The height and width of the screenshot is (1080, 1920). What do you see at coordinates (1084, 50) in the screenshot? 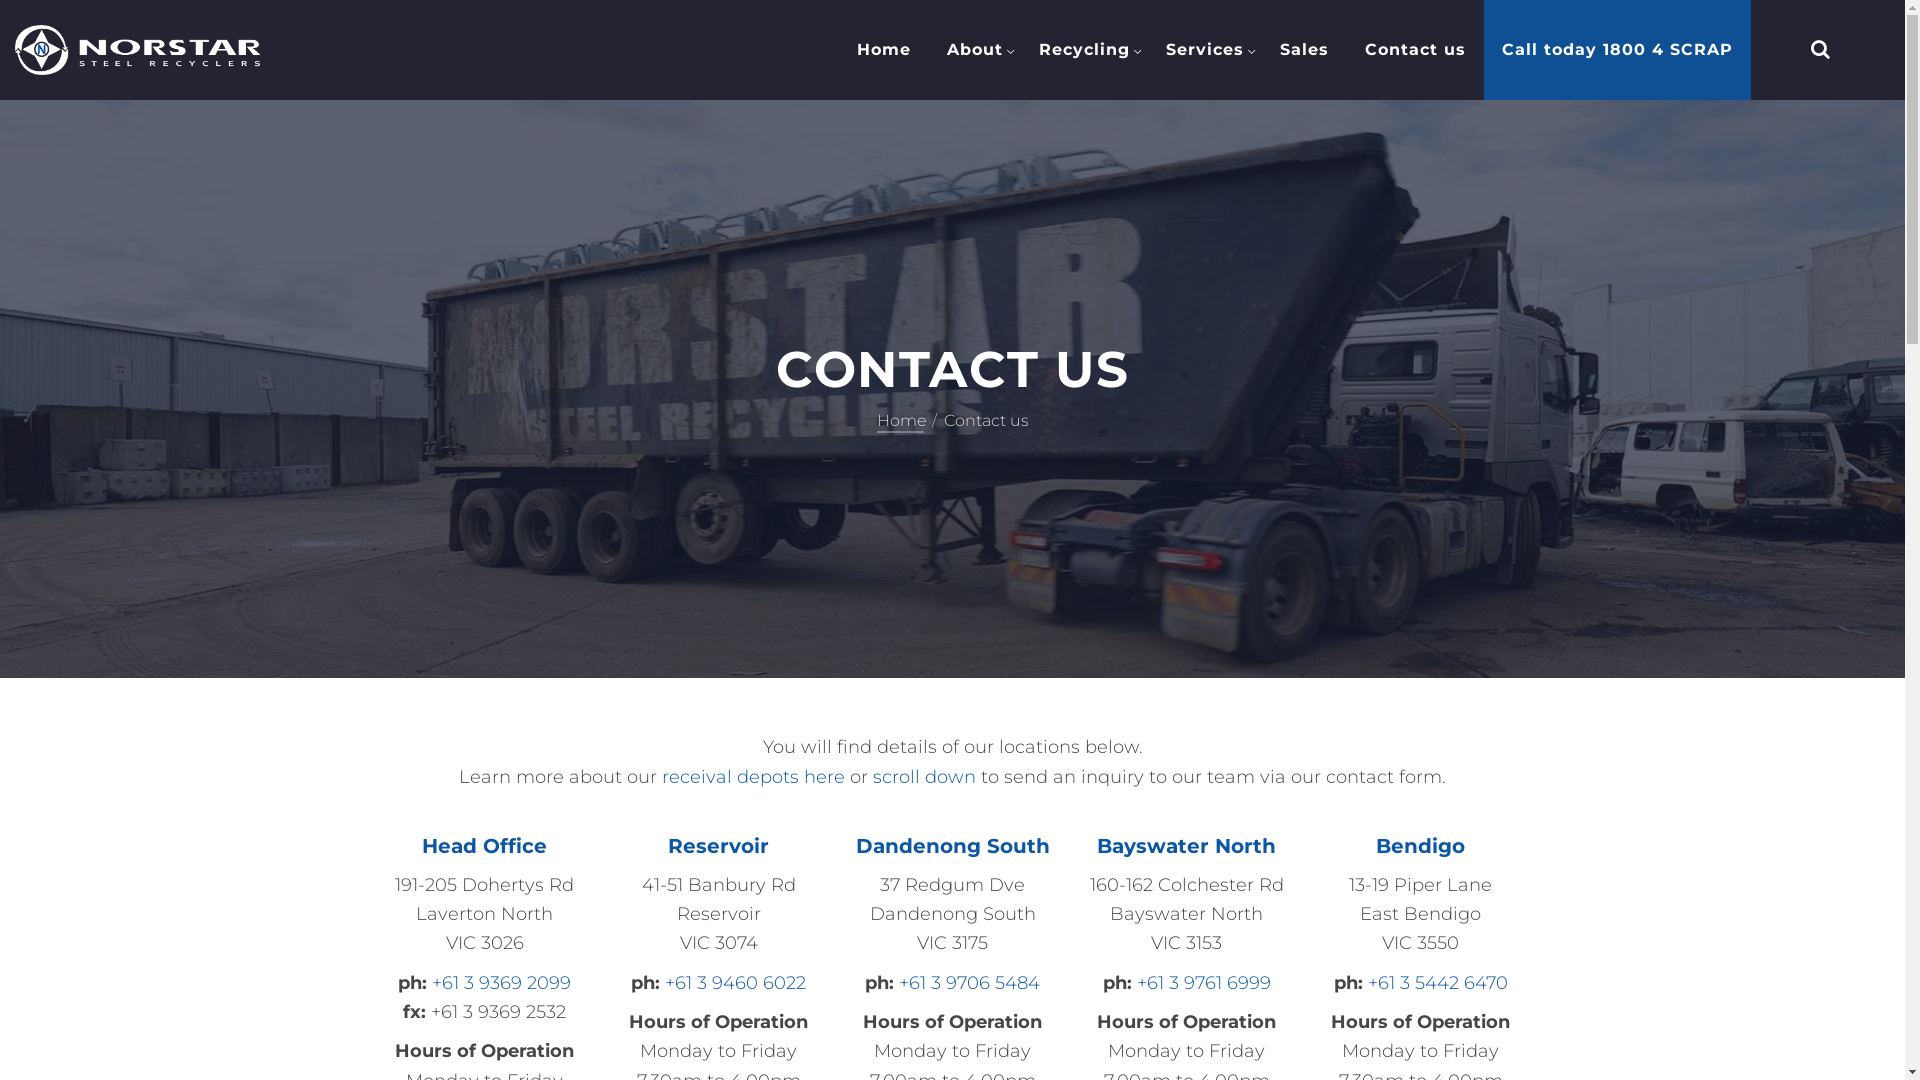
I see `Recycling` at bounding box center [1084, 50].